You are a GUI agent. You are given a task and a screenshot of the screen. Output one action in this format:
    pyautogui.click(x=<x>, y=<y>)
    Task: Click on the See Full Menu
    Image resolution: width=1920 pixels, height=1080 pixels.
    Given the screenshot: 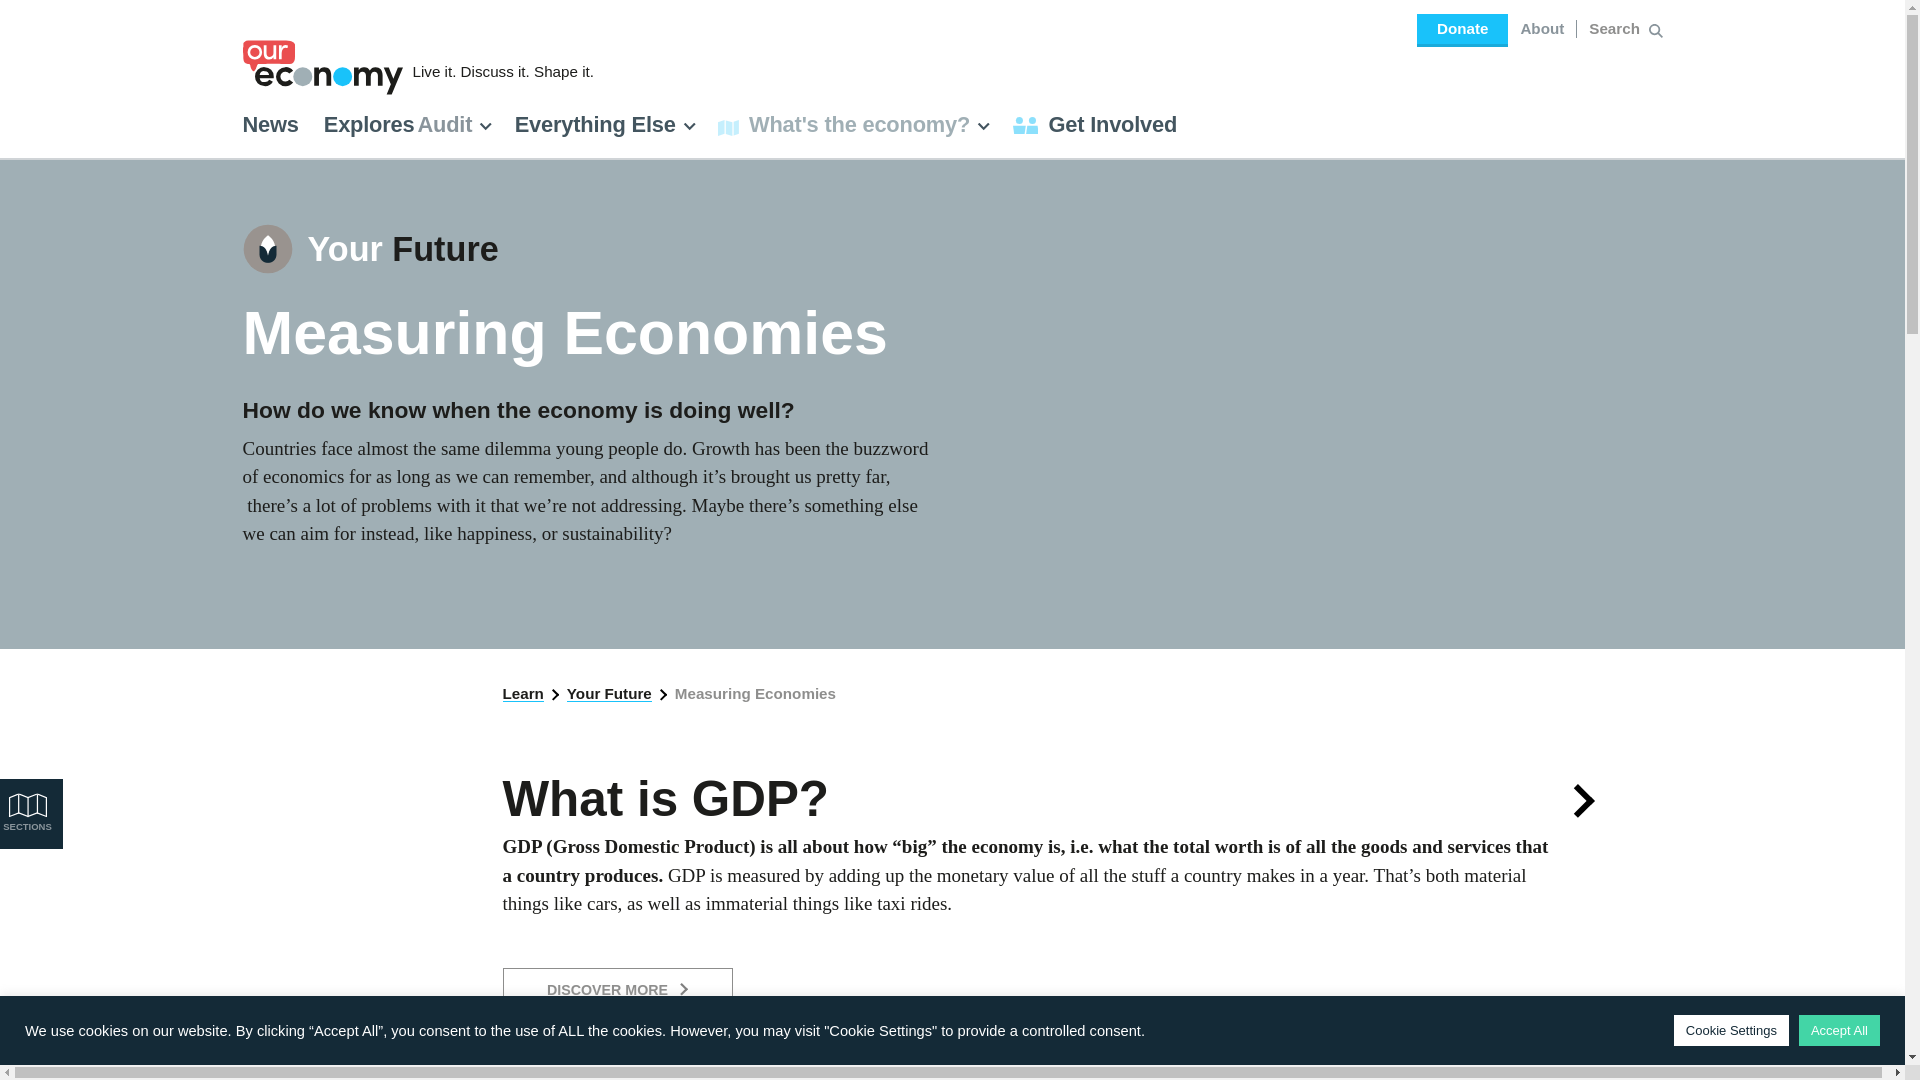 What is the action you would take?
    pyautogui.click(x=688, y=126)
    